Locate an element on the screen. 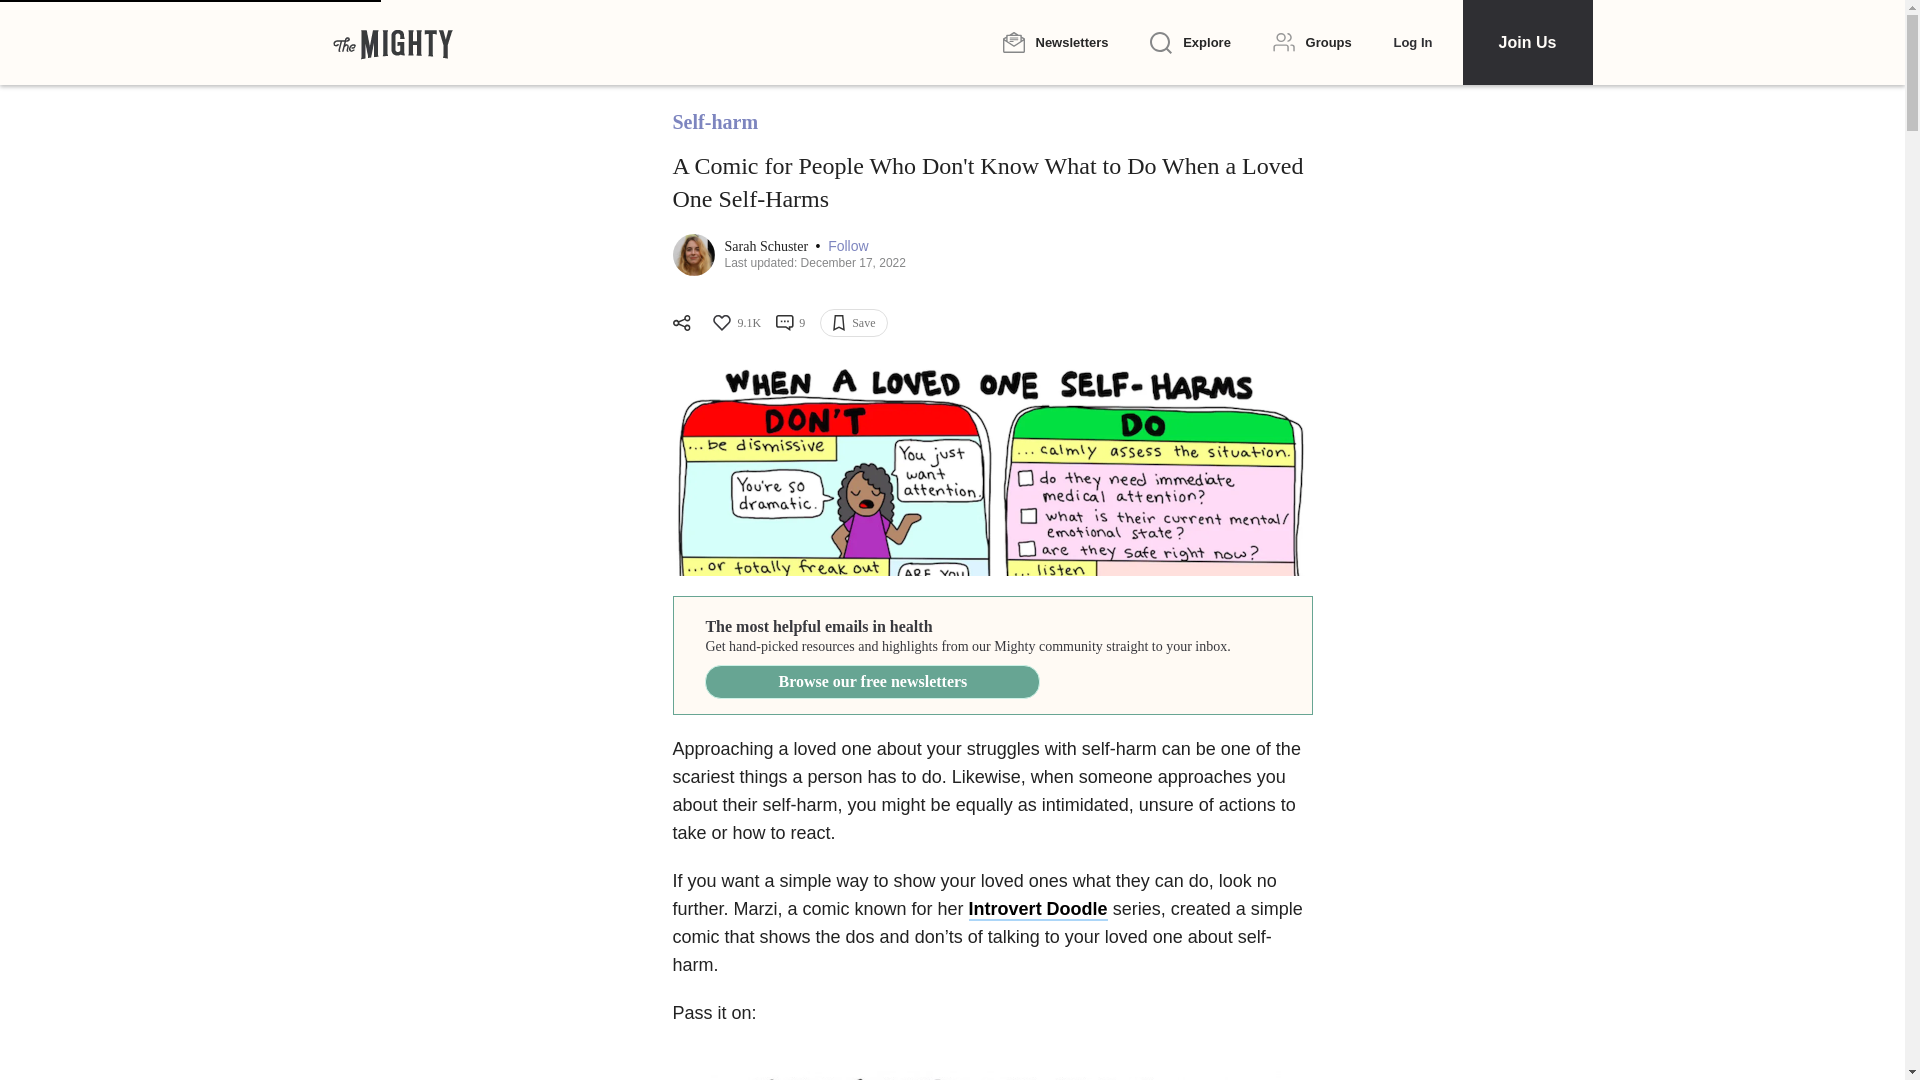  Sarah Schuster is located at coordinates (766, 246).